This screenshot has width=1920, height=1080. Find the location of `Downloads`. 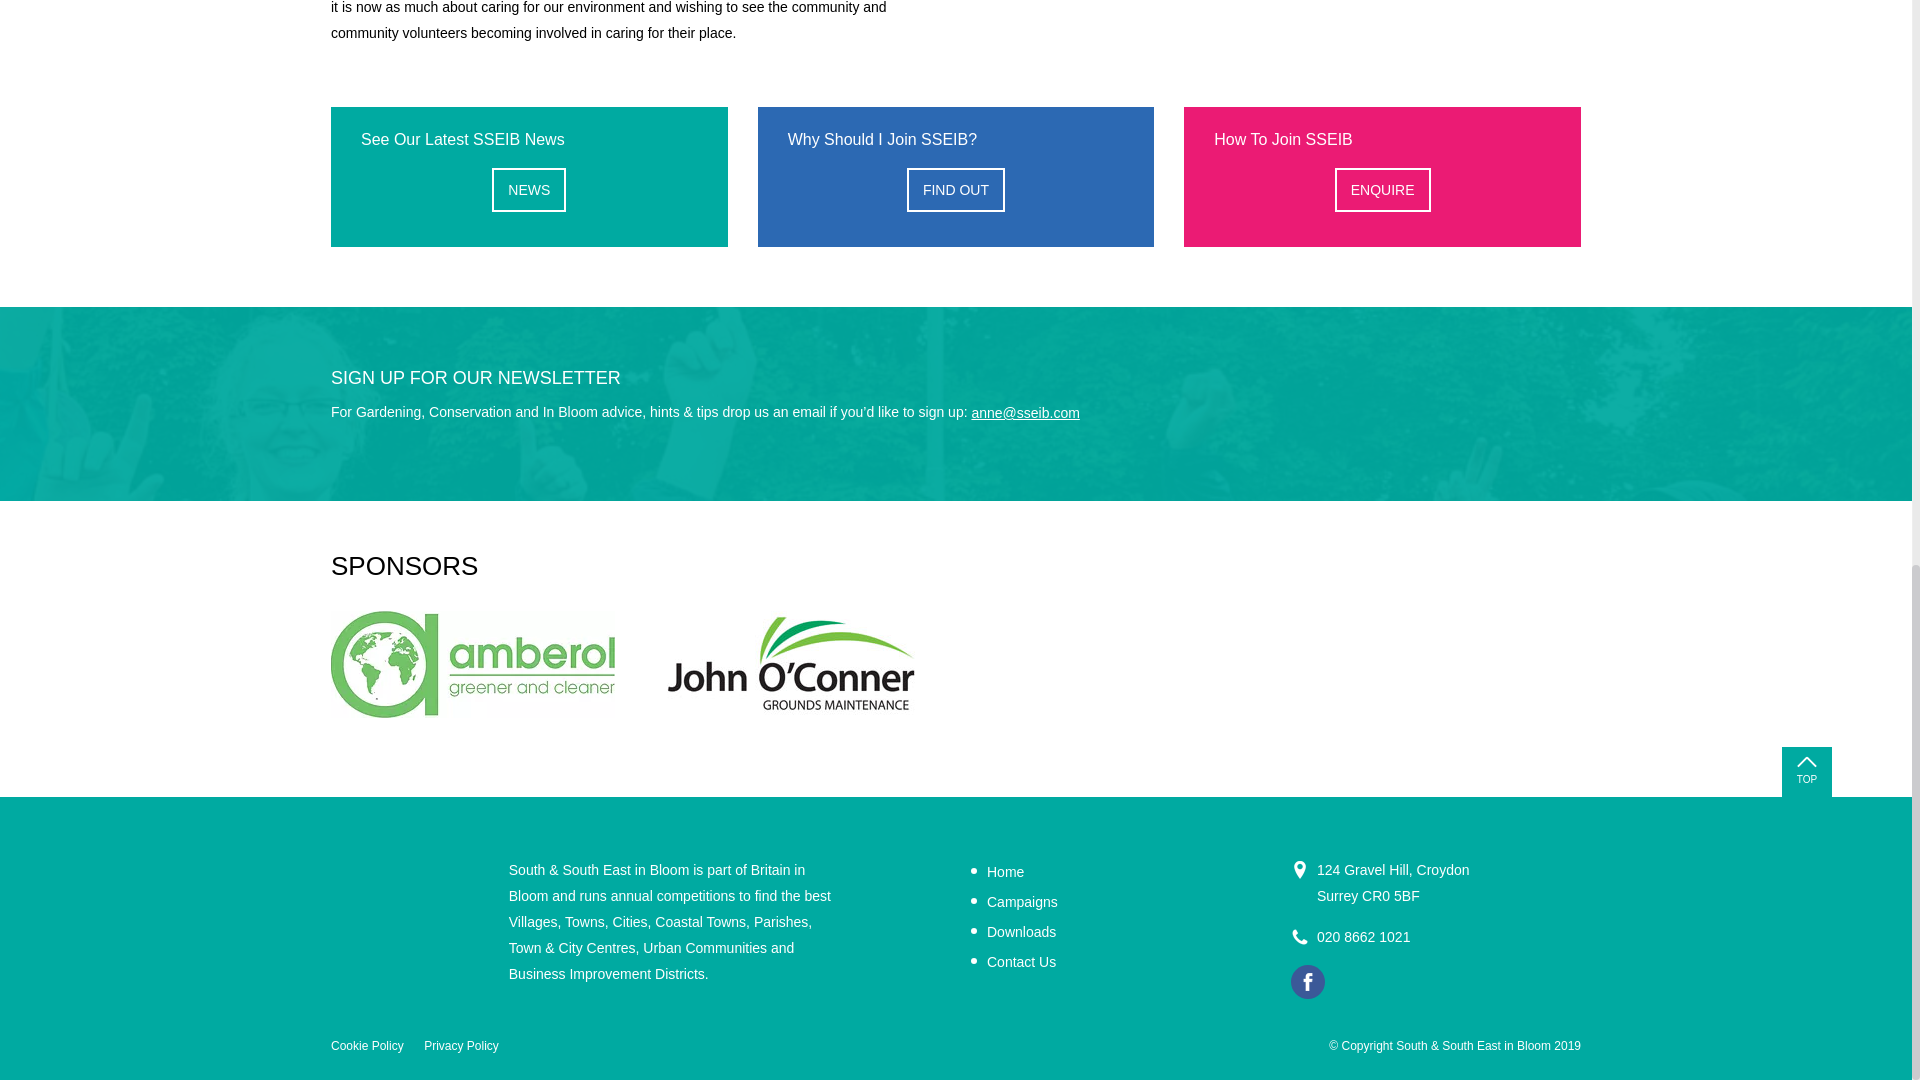

Downloads is located at coordinates (1014, 932).